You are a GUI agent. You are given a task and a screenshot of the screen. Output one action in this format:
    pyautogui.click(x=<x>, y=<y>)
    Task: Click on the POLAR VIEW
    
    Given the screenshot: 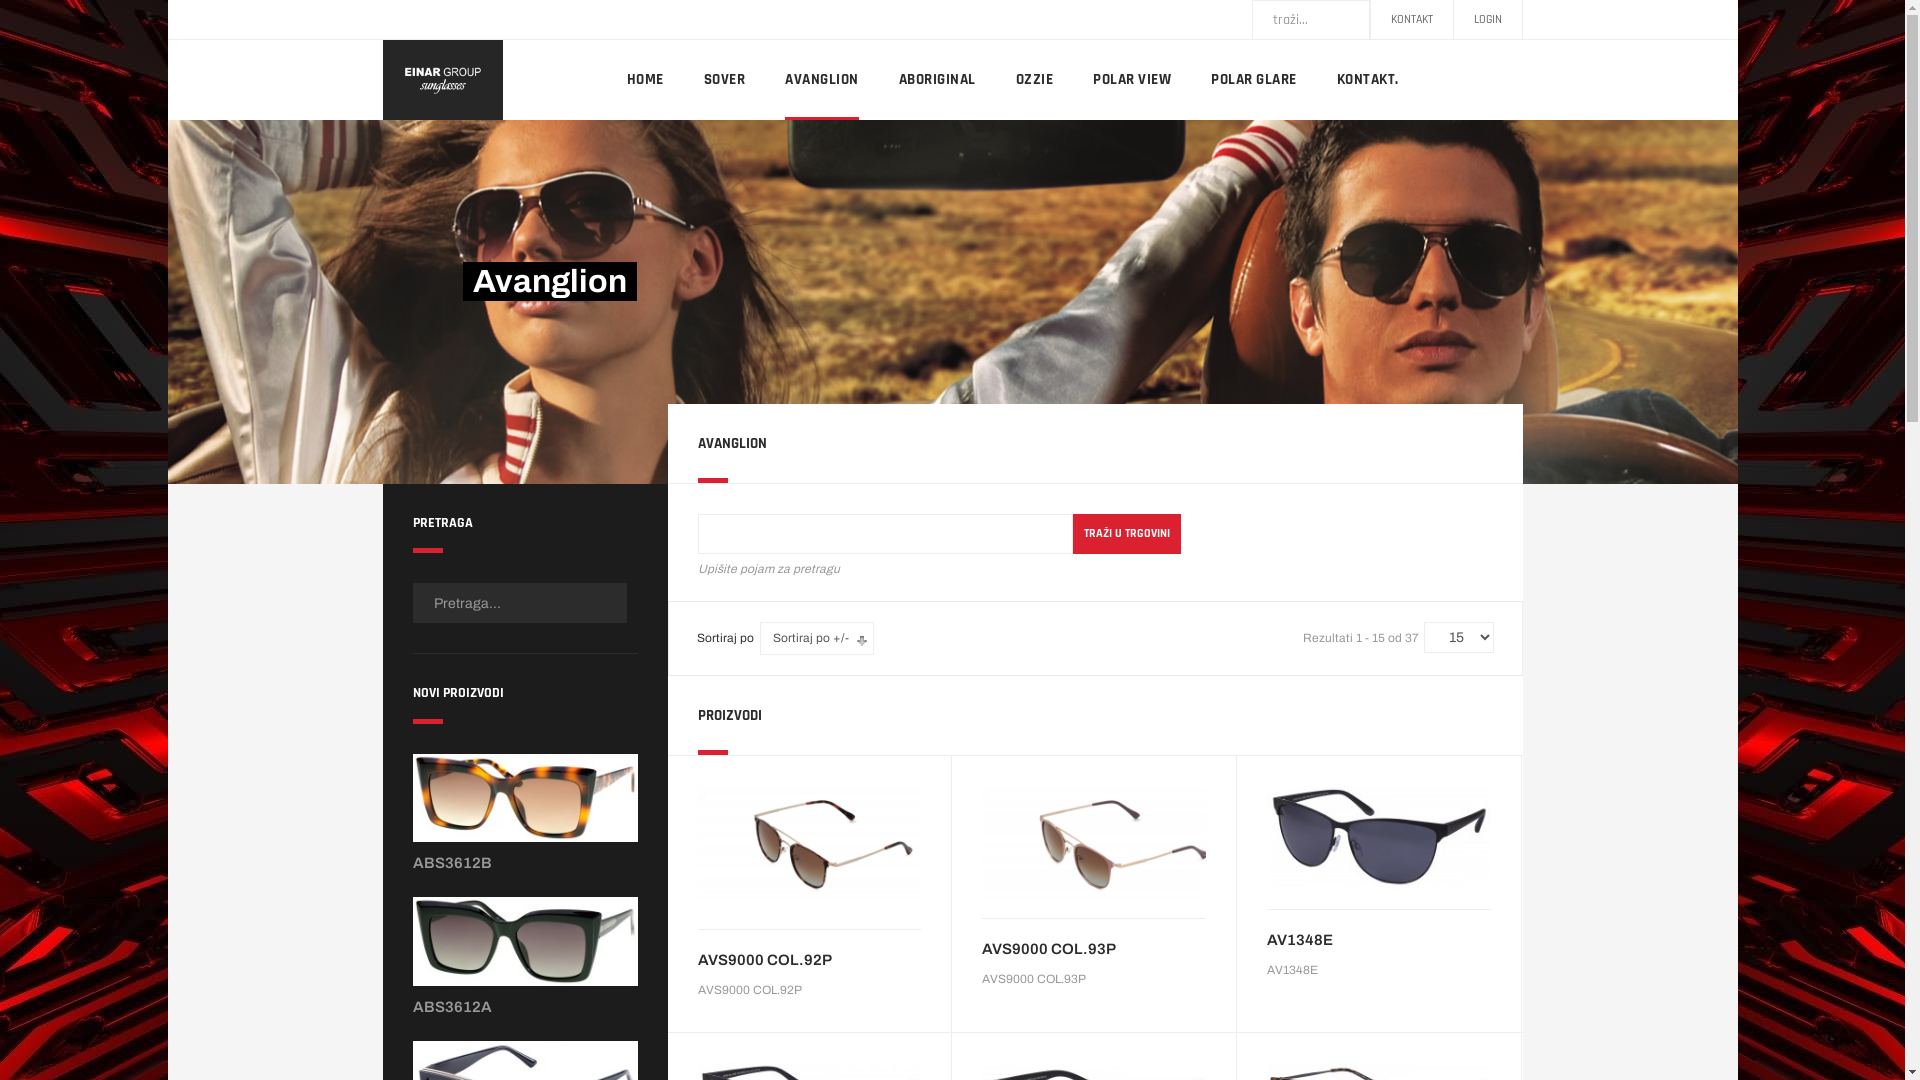 What is the action you would take?
    pyautogui.click(x=1132, y=80)
    